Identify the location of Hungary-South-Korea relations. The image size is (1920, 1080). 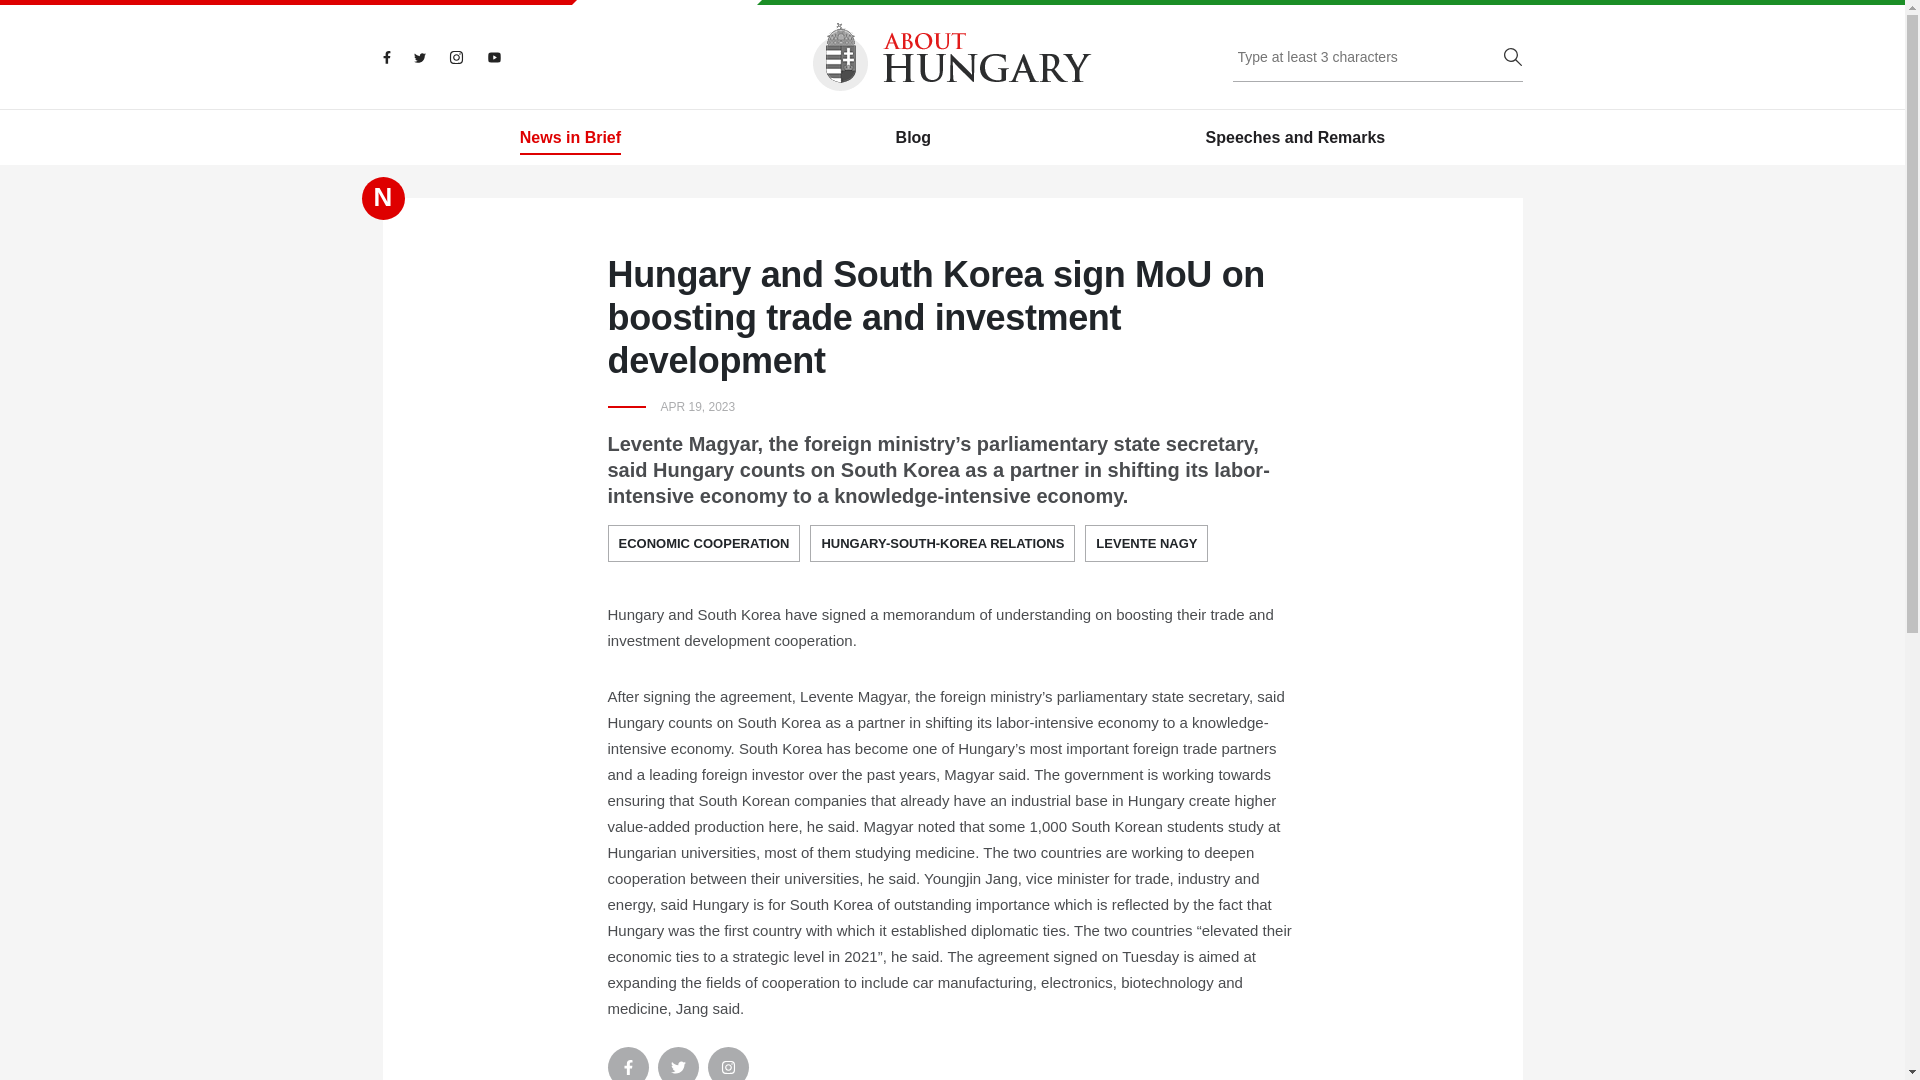
(942, 543).